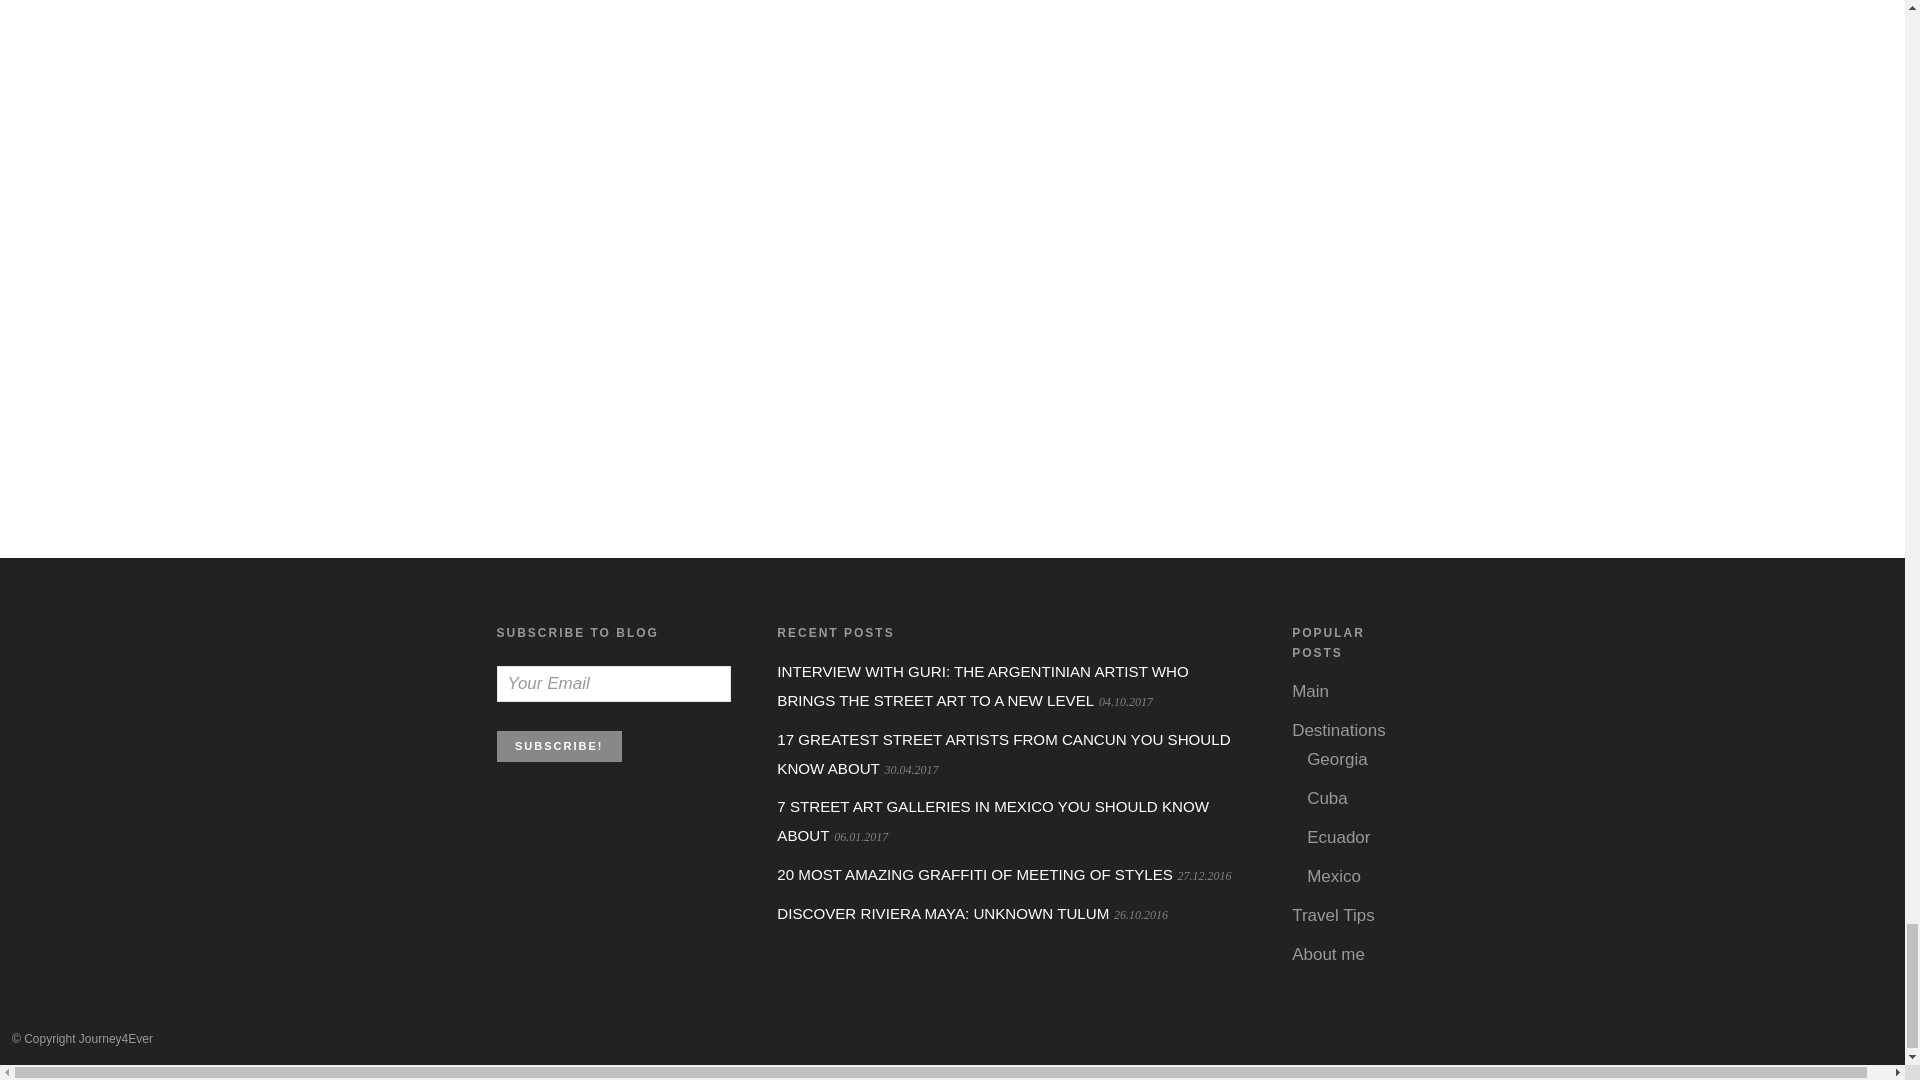 The image size is (1920, 1080). What do you see at coordinates (975, 874) in the screenshot?
I see `20 MOST AMAZING GRAFFITI OF MEETING OF STYLES` at bounding box center [975, 874].